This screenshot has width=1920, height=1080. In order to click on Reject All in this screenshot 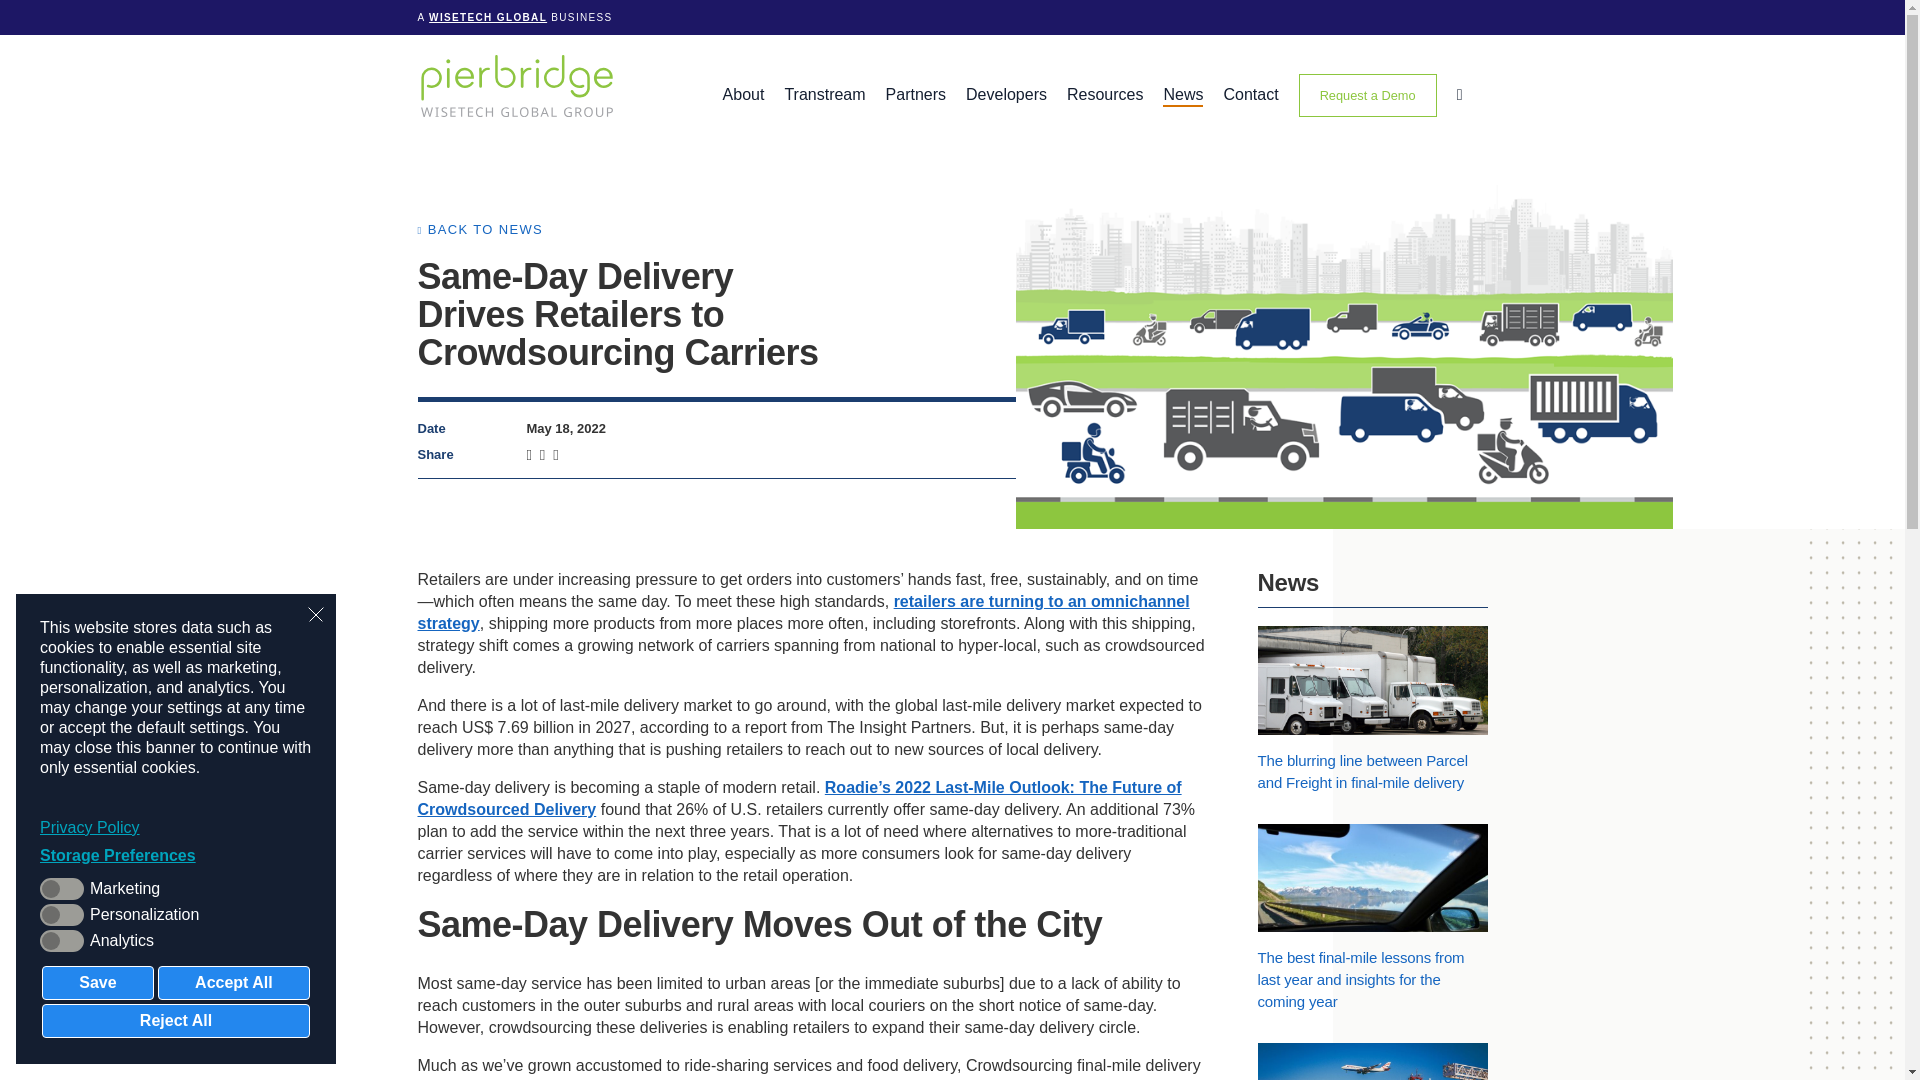, I will do `click(176, 1020)`.